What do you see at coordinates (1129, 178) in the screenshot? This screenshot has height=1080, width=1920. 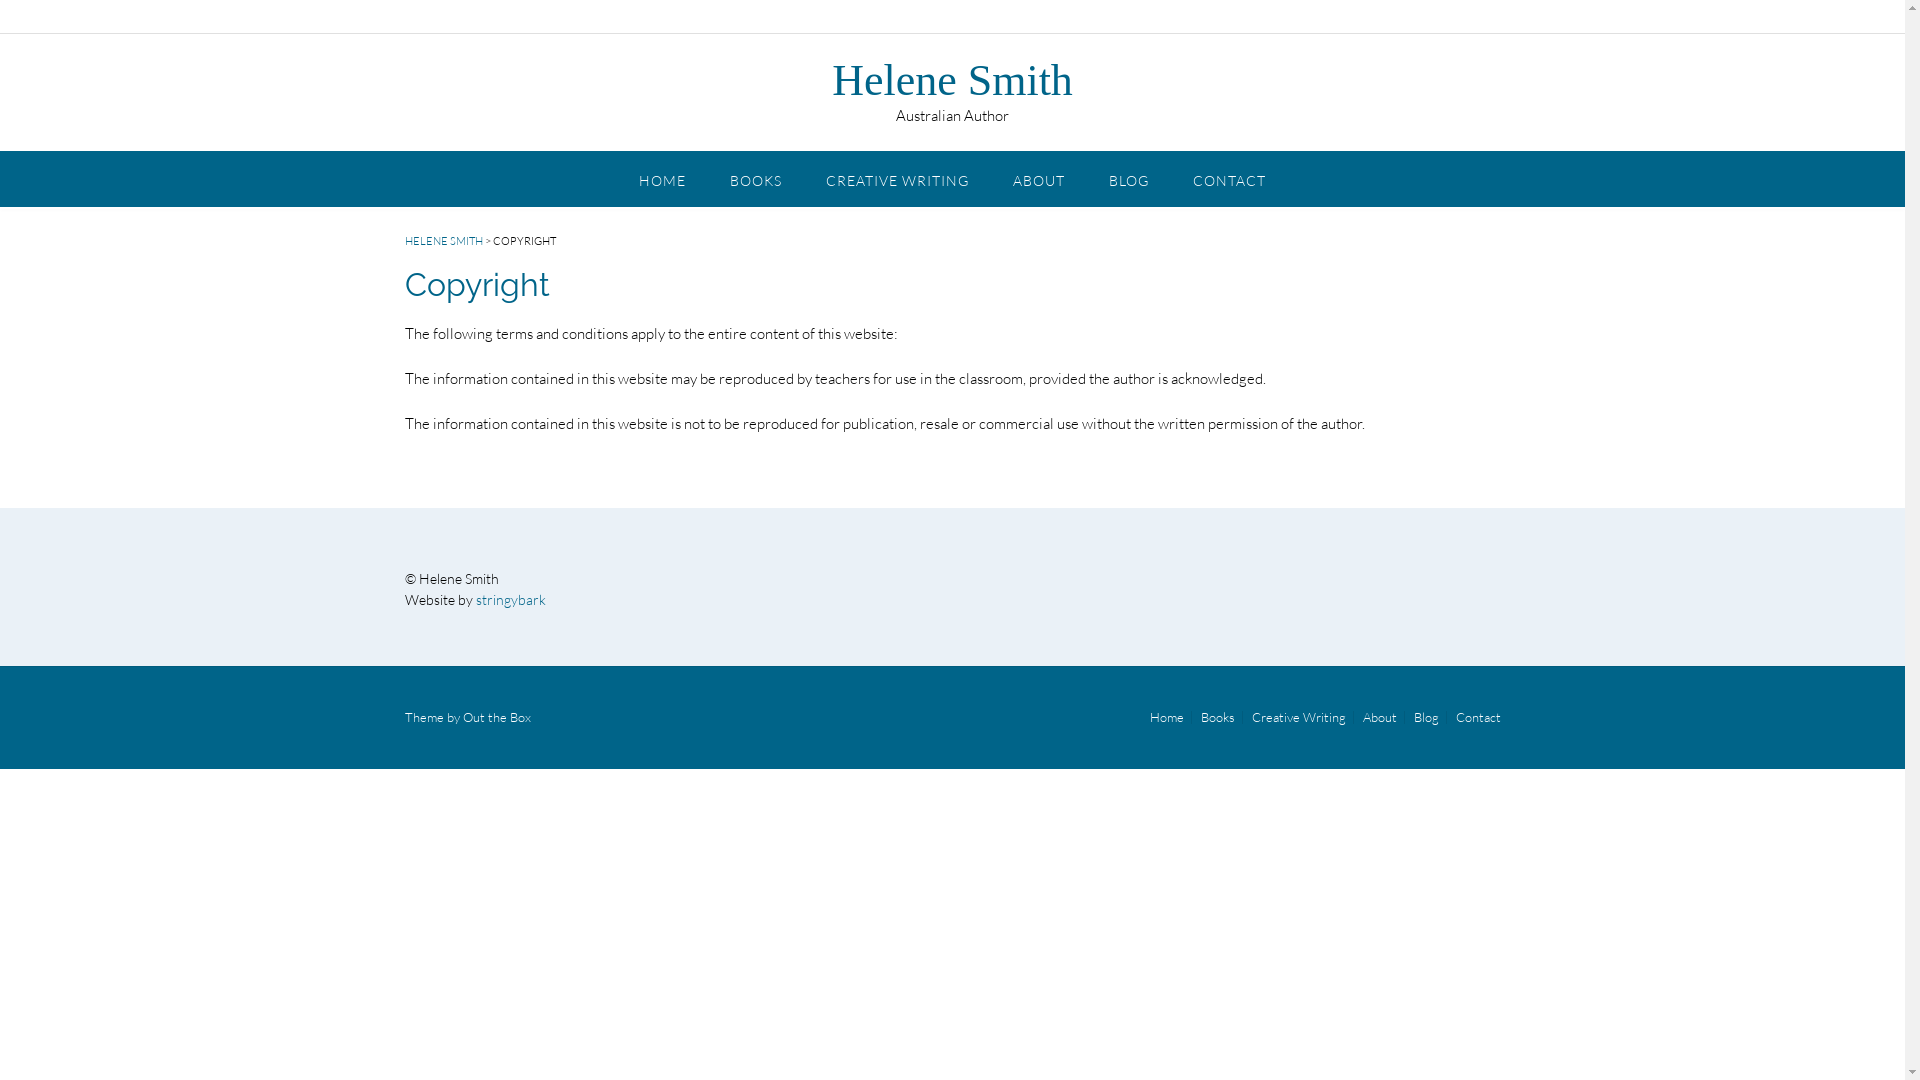 I see `BLOG` at bounding box center [1129, 178].